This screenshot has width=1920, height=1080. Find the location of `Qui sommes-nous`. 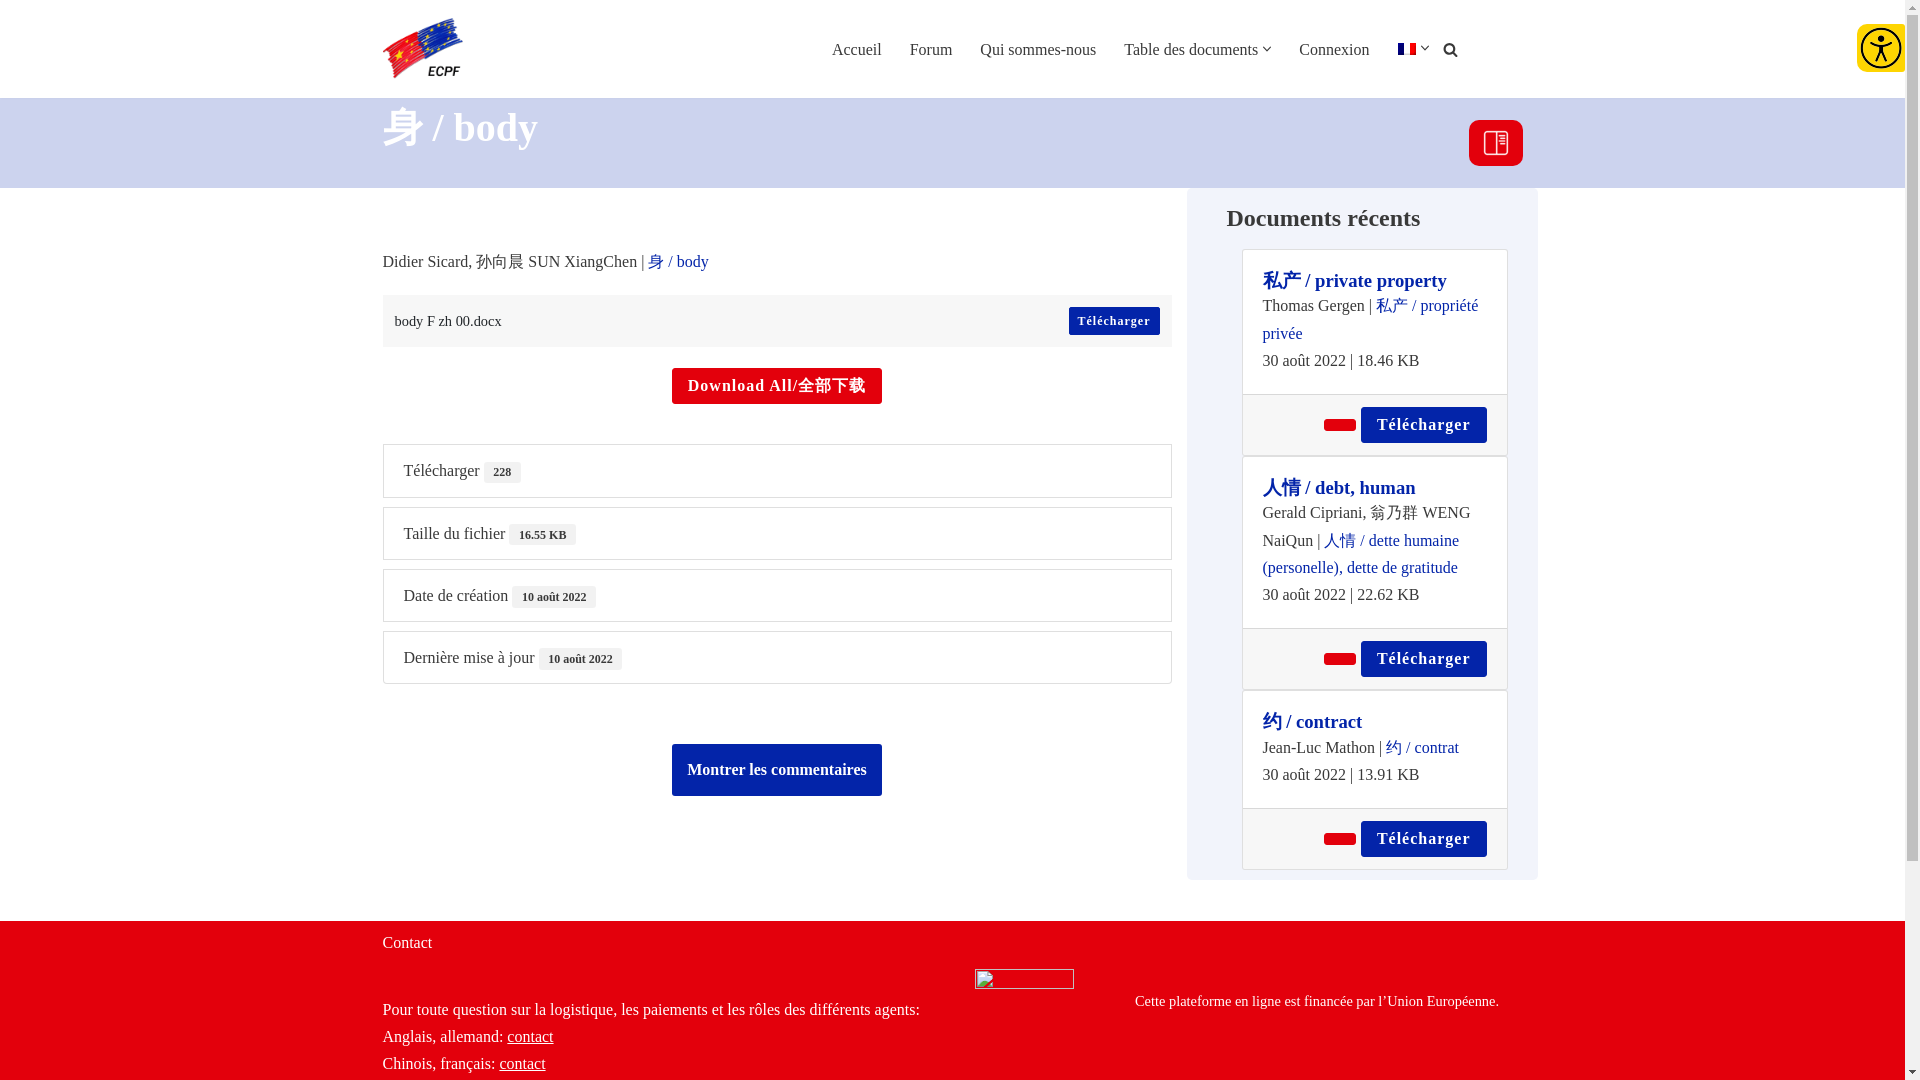

Qui sommes-nous is located at coordinates (1038, 48).